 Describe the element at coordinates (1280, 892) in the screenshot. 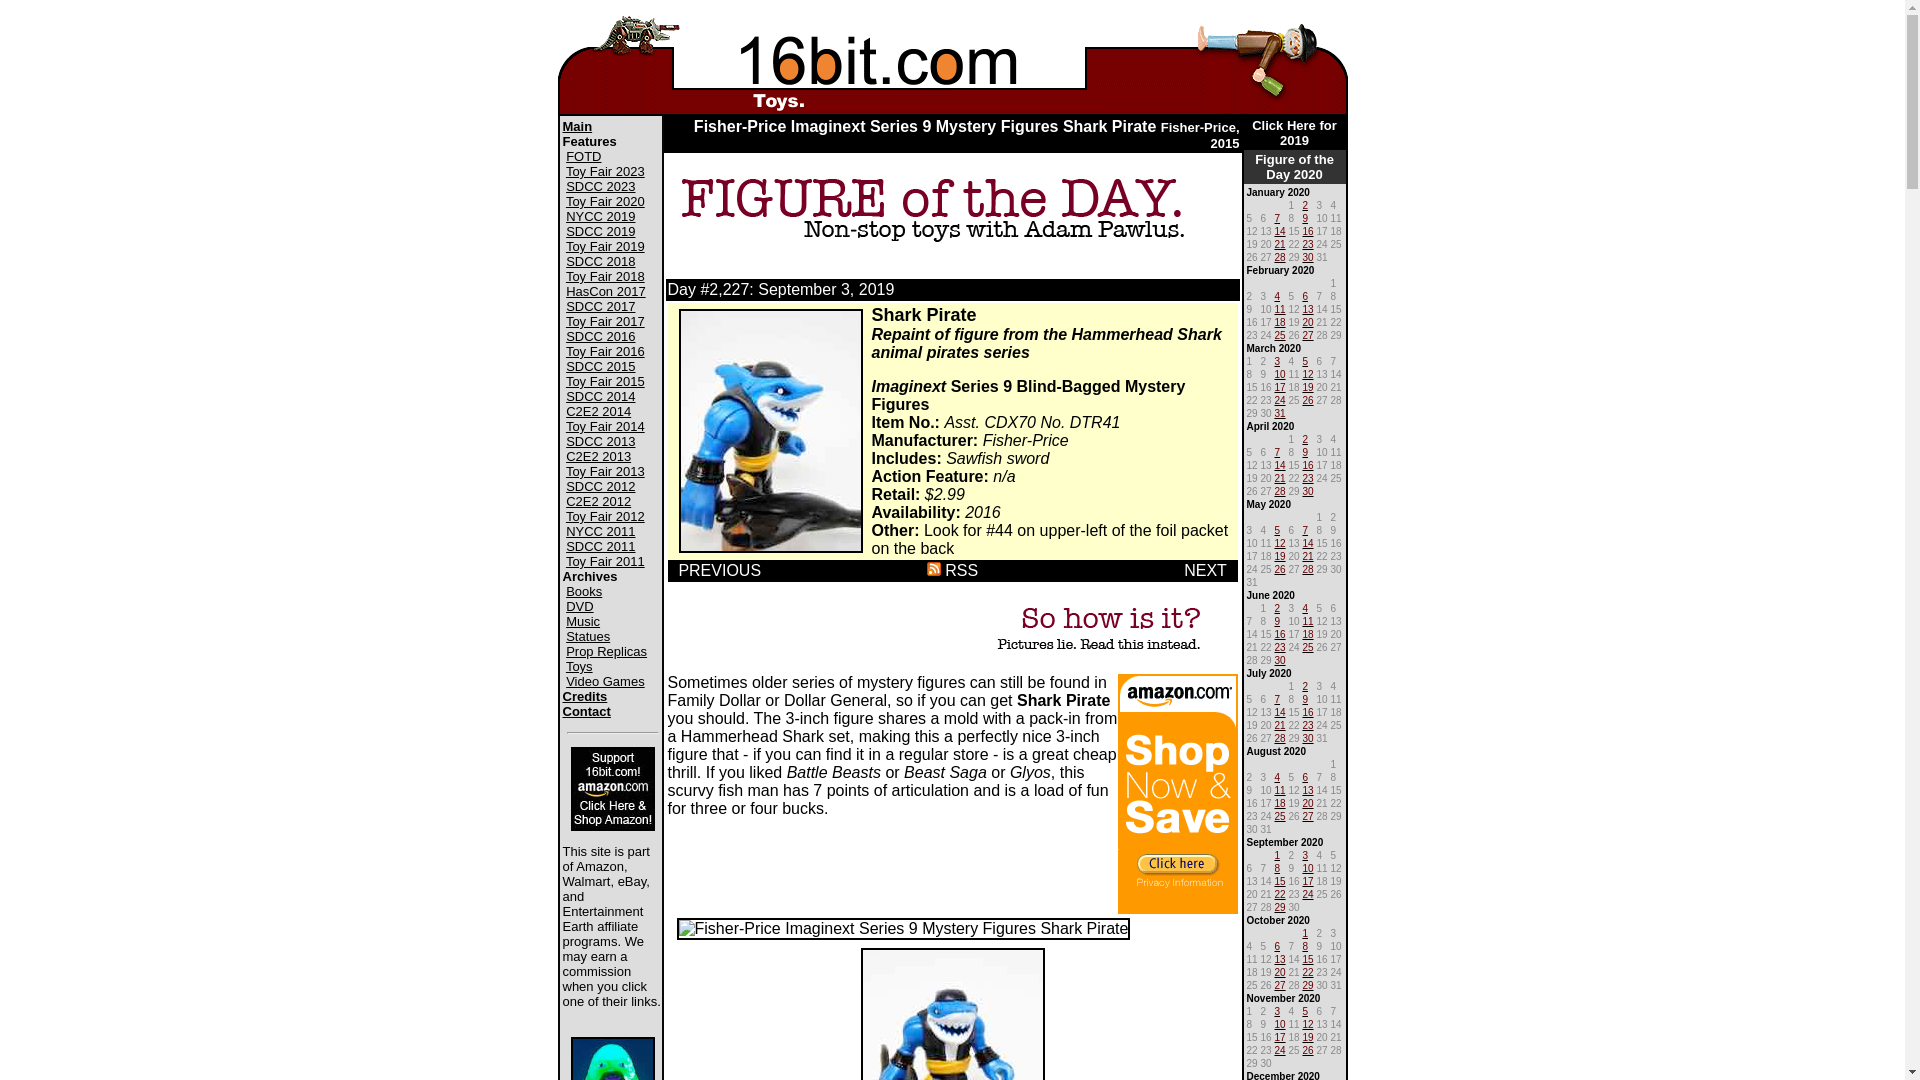

I see `22` at that location.